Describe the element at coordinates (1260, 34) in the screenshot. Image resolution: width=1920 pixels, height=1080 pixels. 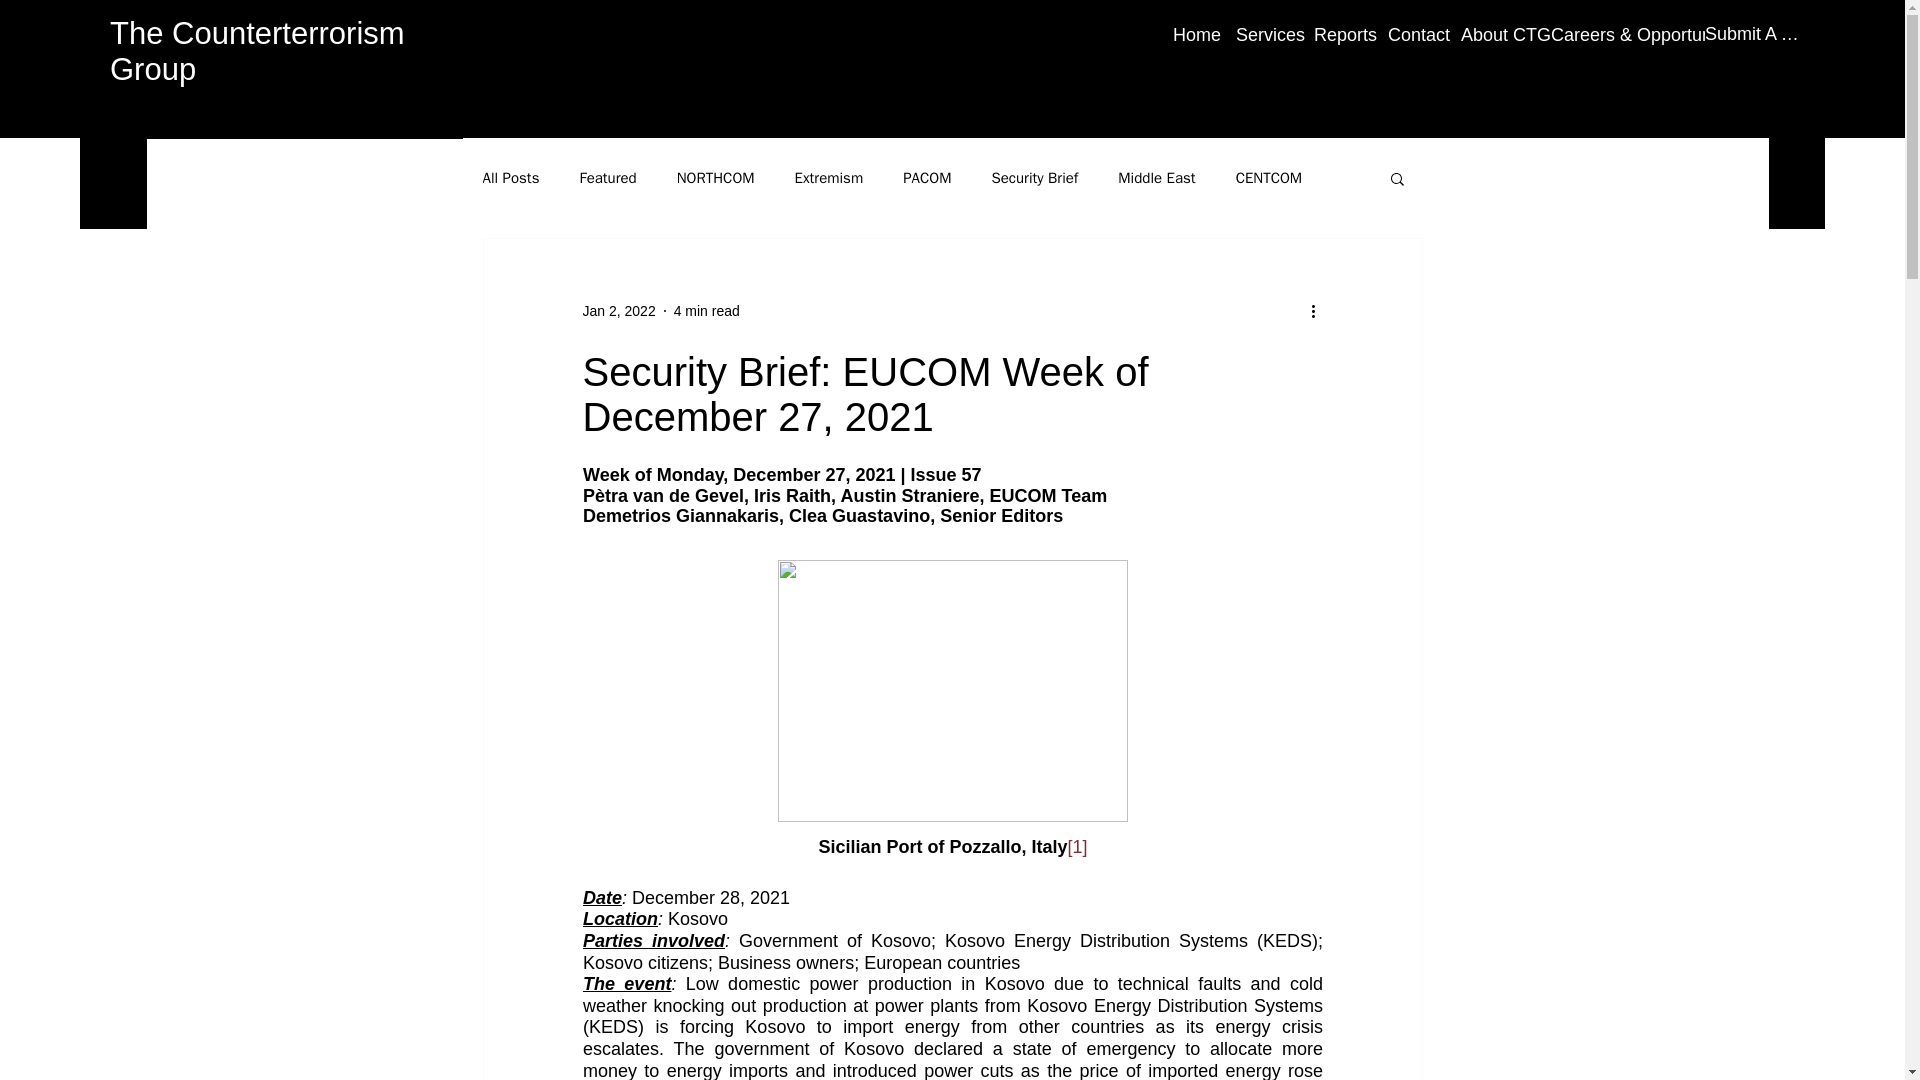
I see `Services` at that location.